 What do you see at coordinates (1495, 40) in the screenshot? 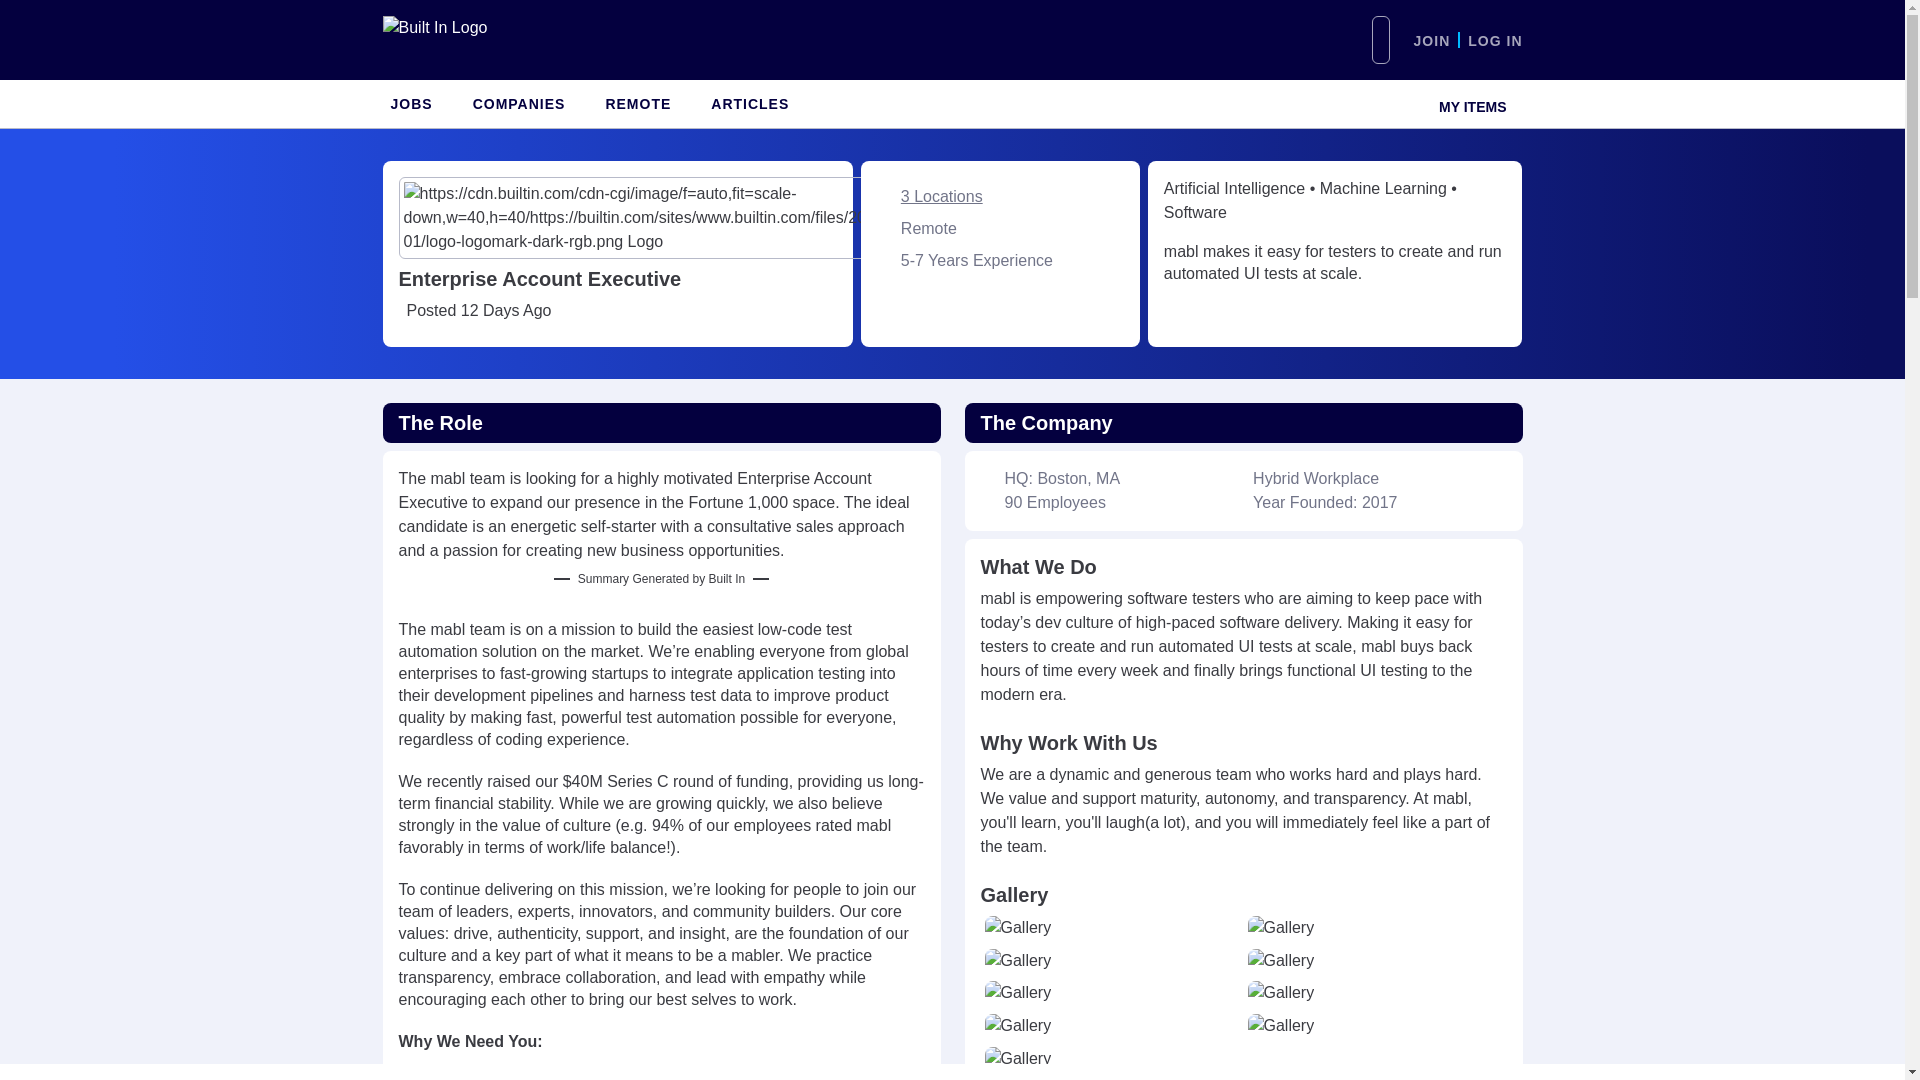
I see `LOG IN` at bounding box center [1495, 40].